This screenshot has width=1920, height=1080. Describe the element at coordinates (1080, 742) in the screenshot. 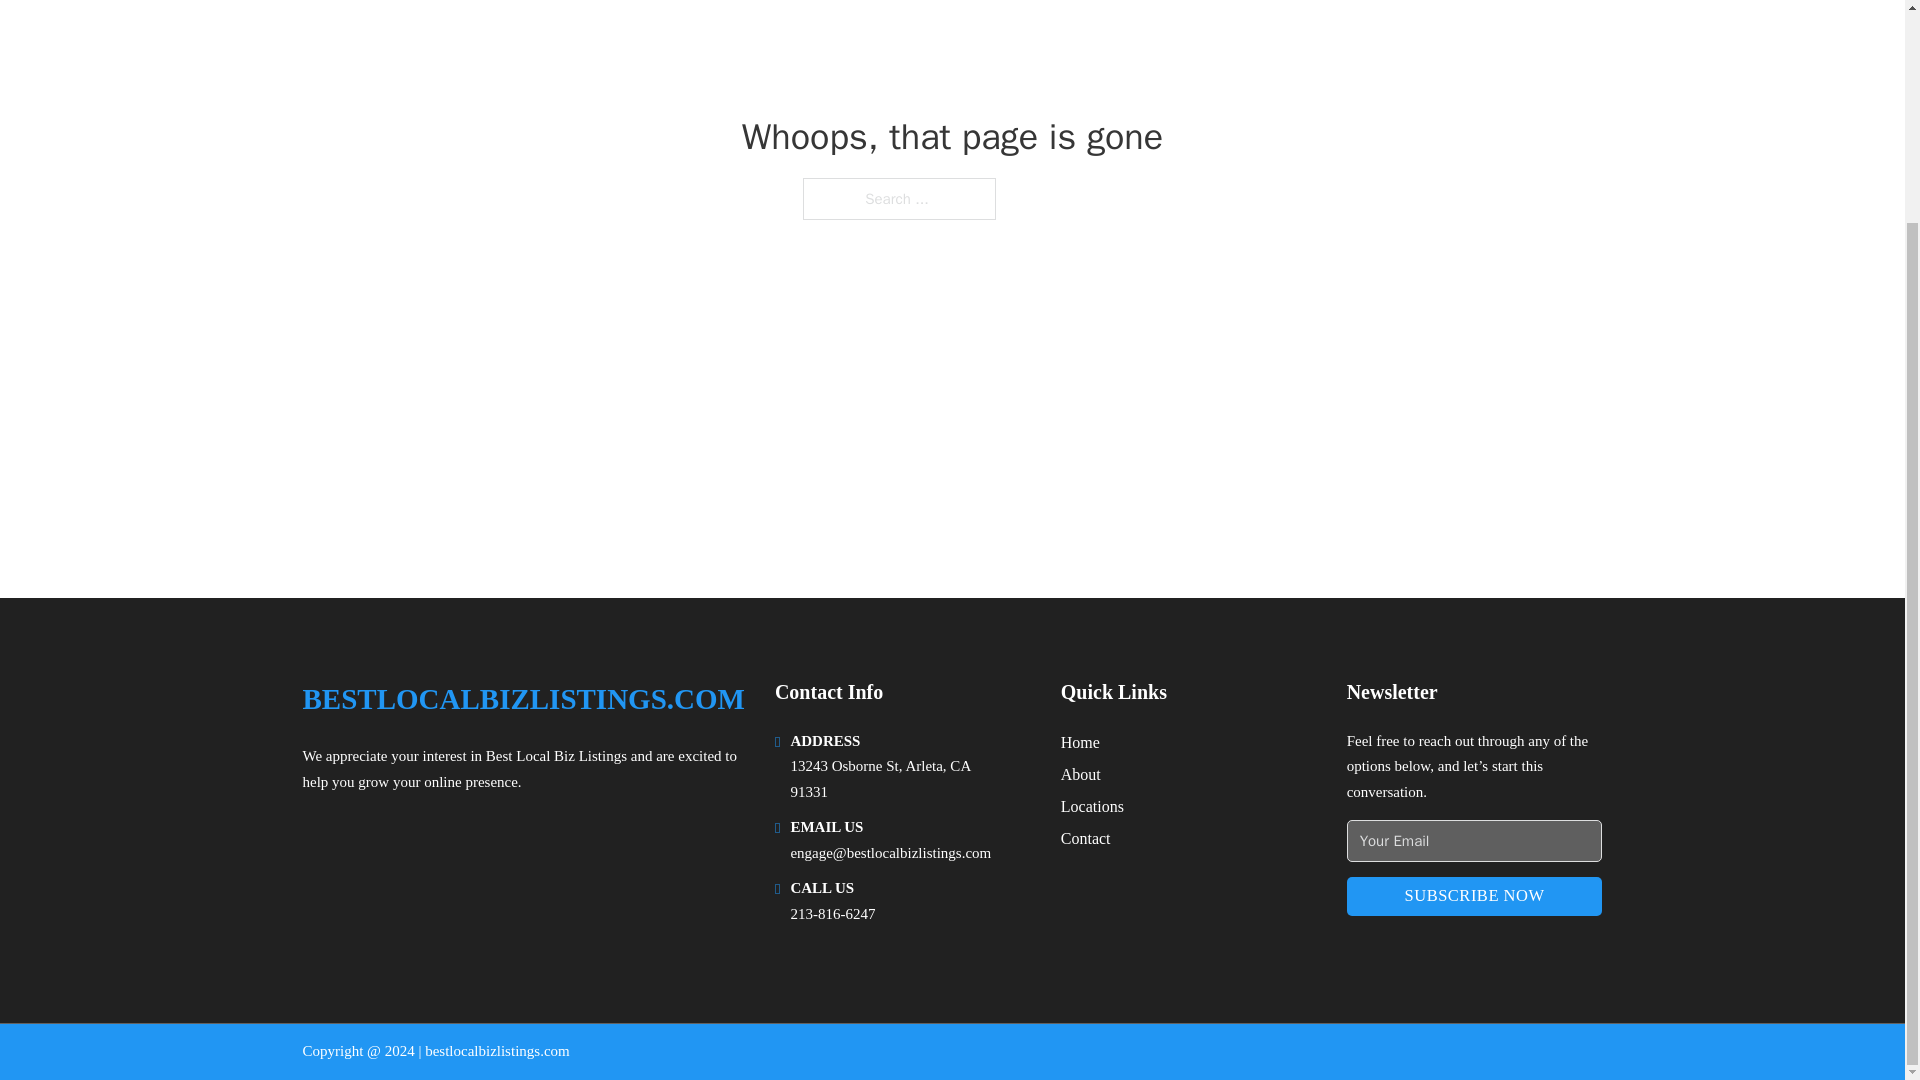

I see `Home` at that location.